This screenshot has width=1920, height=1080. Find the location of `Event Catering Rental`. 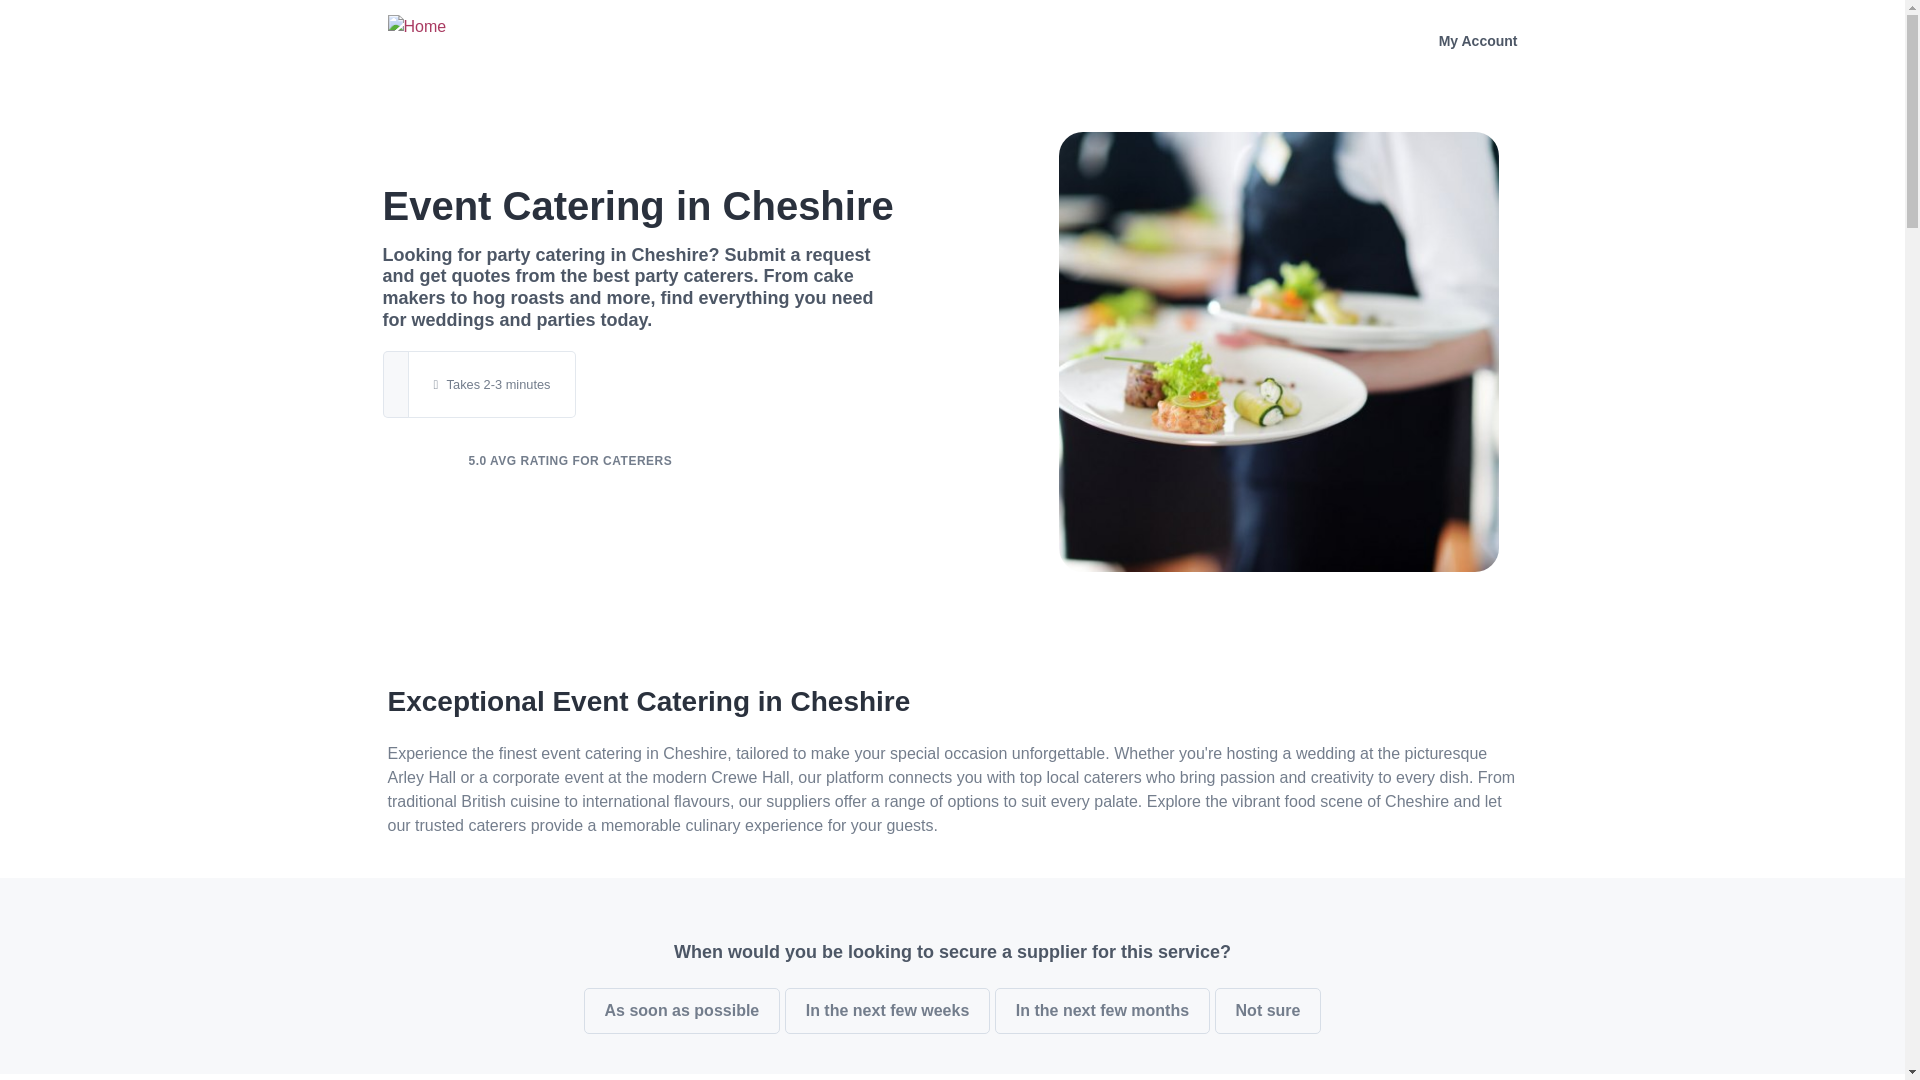

Event Catering Rental is located at coordinates (1279, 352).